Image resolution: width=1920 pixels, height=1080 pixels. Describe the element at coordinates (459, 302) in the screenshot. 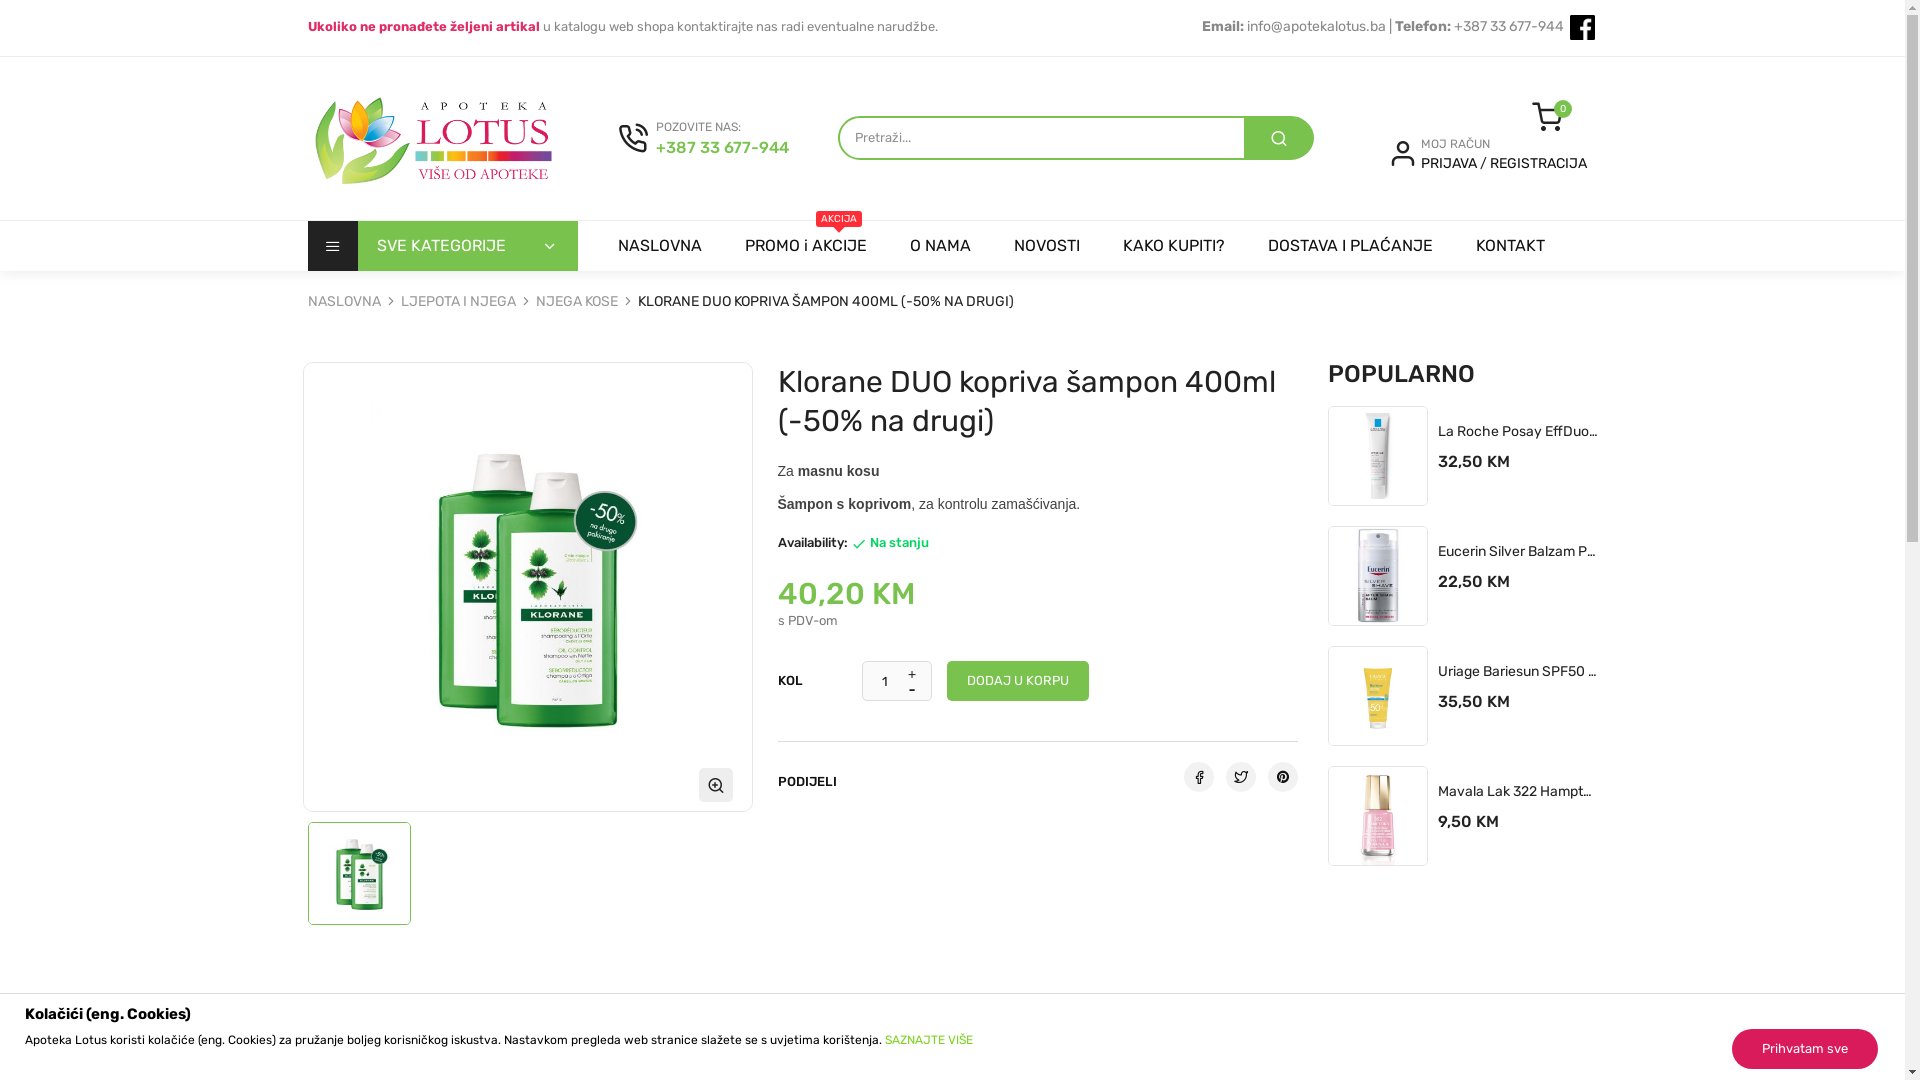

I see `LJEPOTA I NJEGA` at that location.